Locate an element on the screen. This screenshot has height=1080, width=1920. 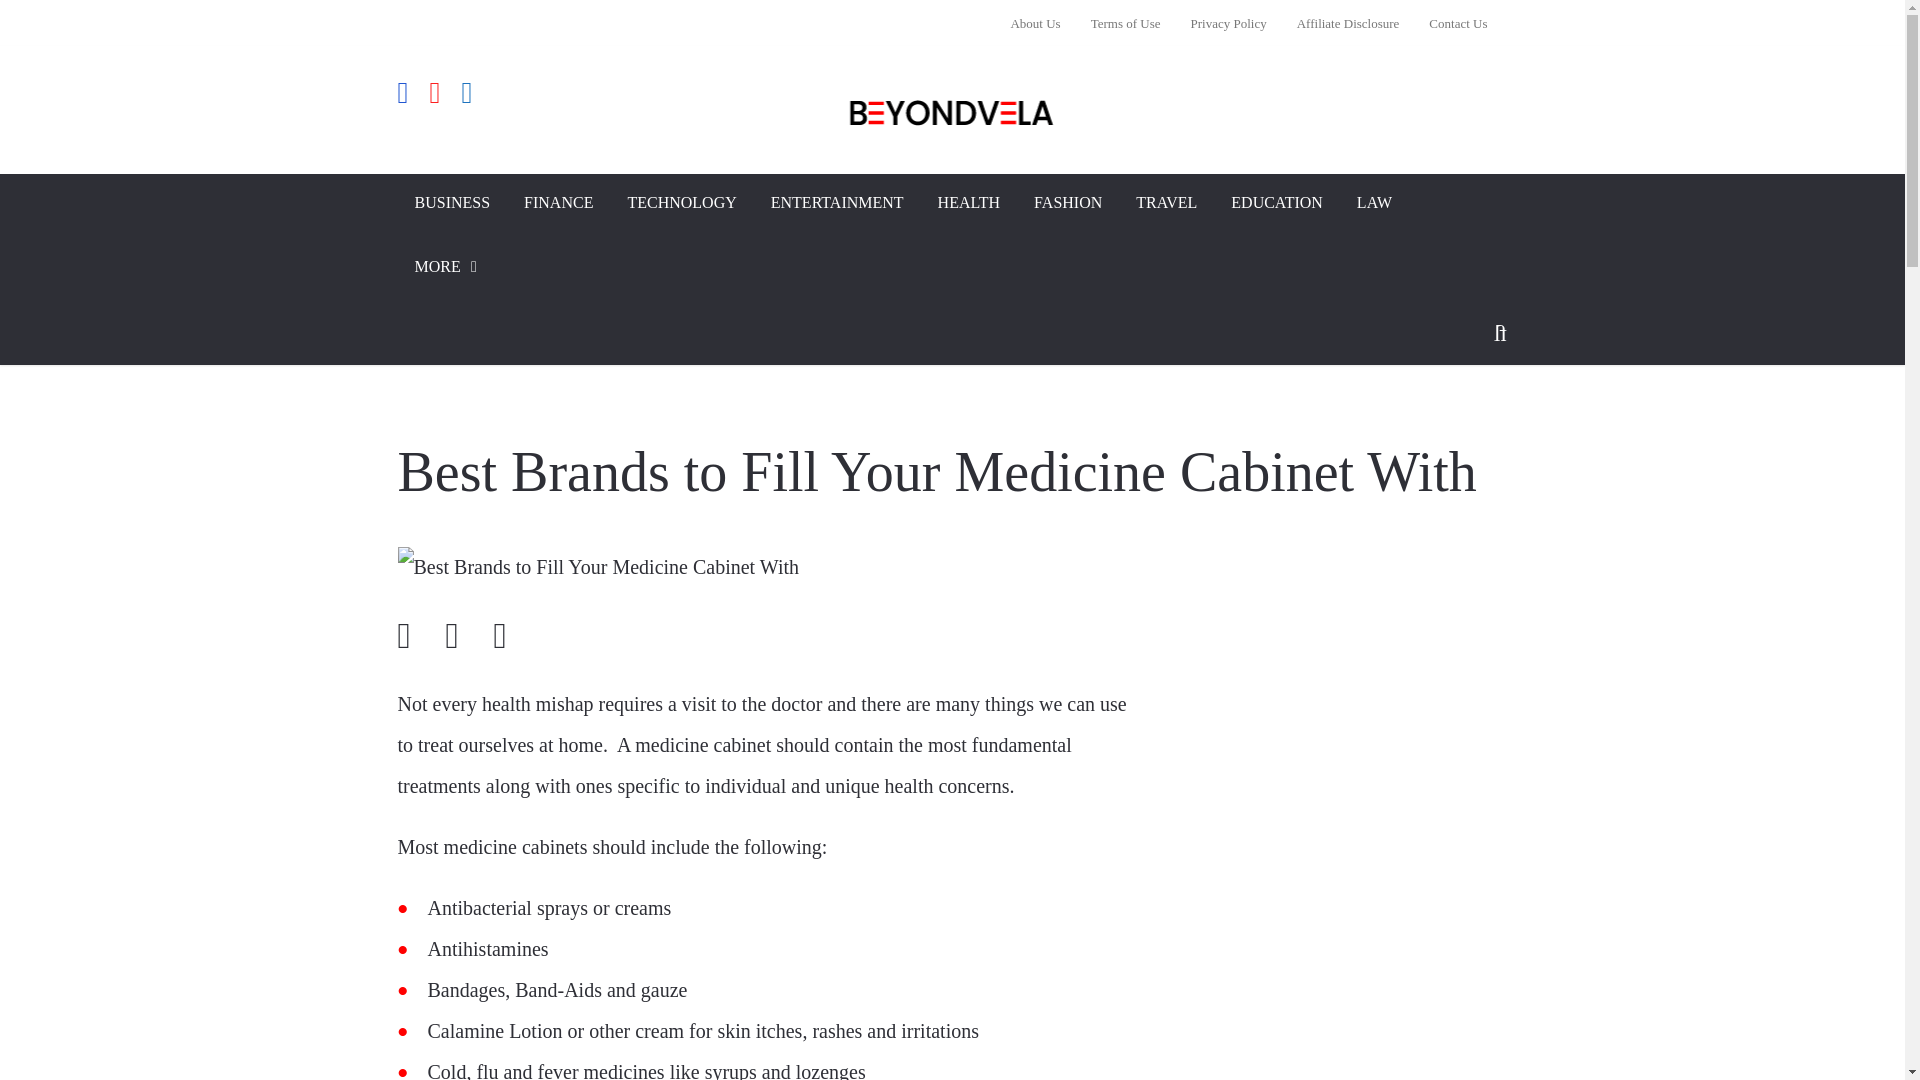
MORE is located at coordinates (448, 270).